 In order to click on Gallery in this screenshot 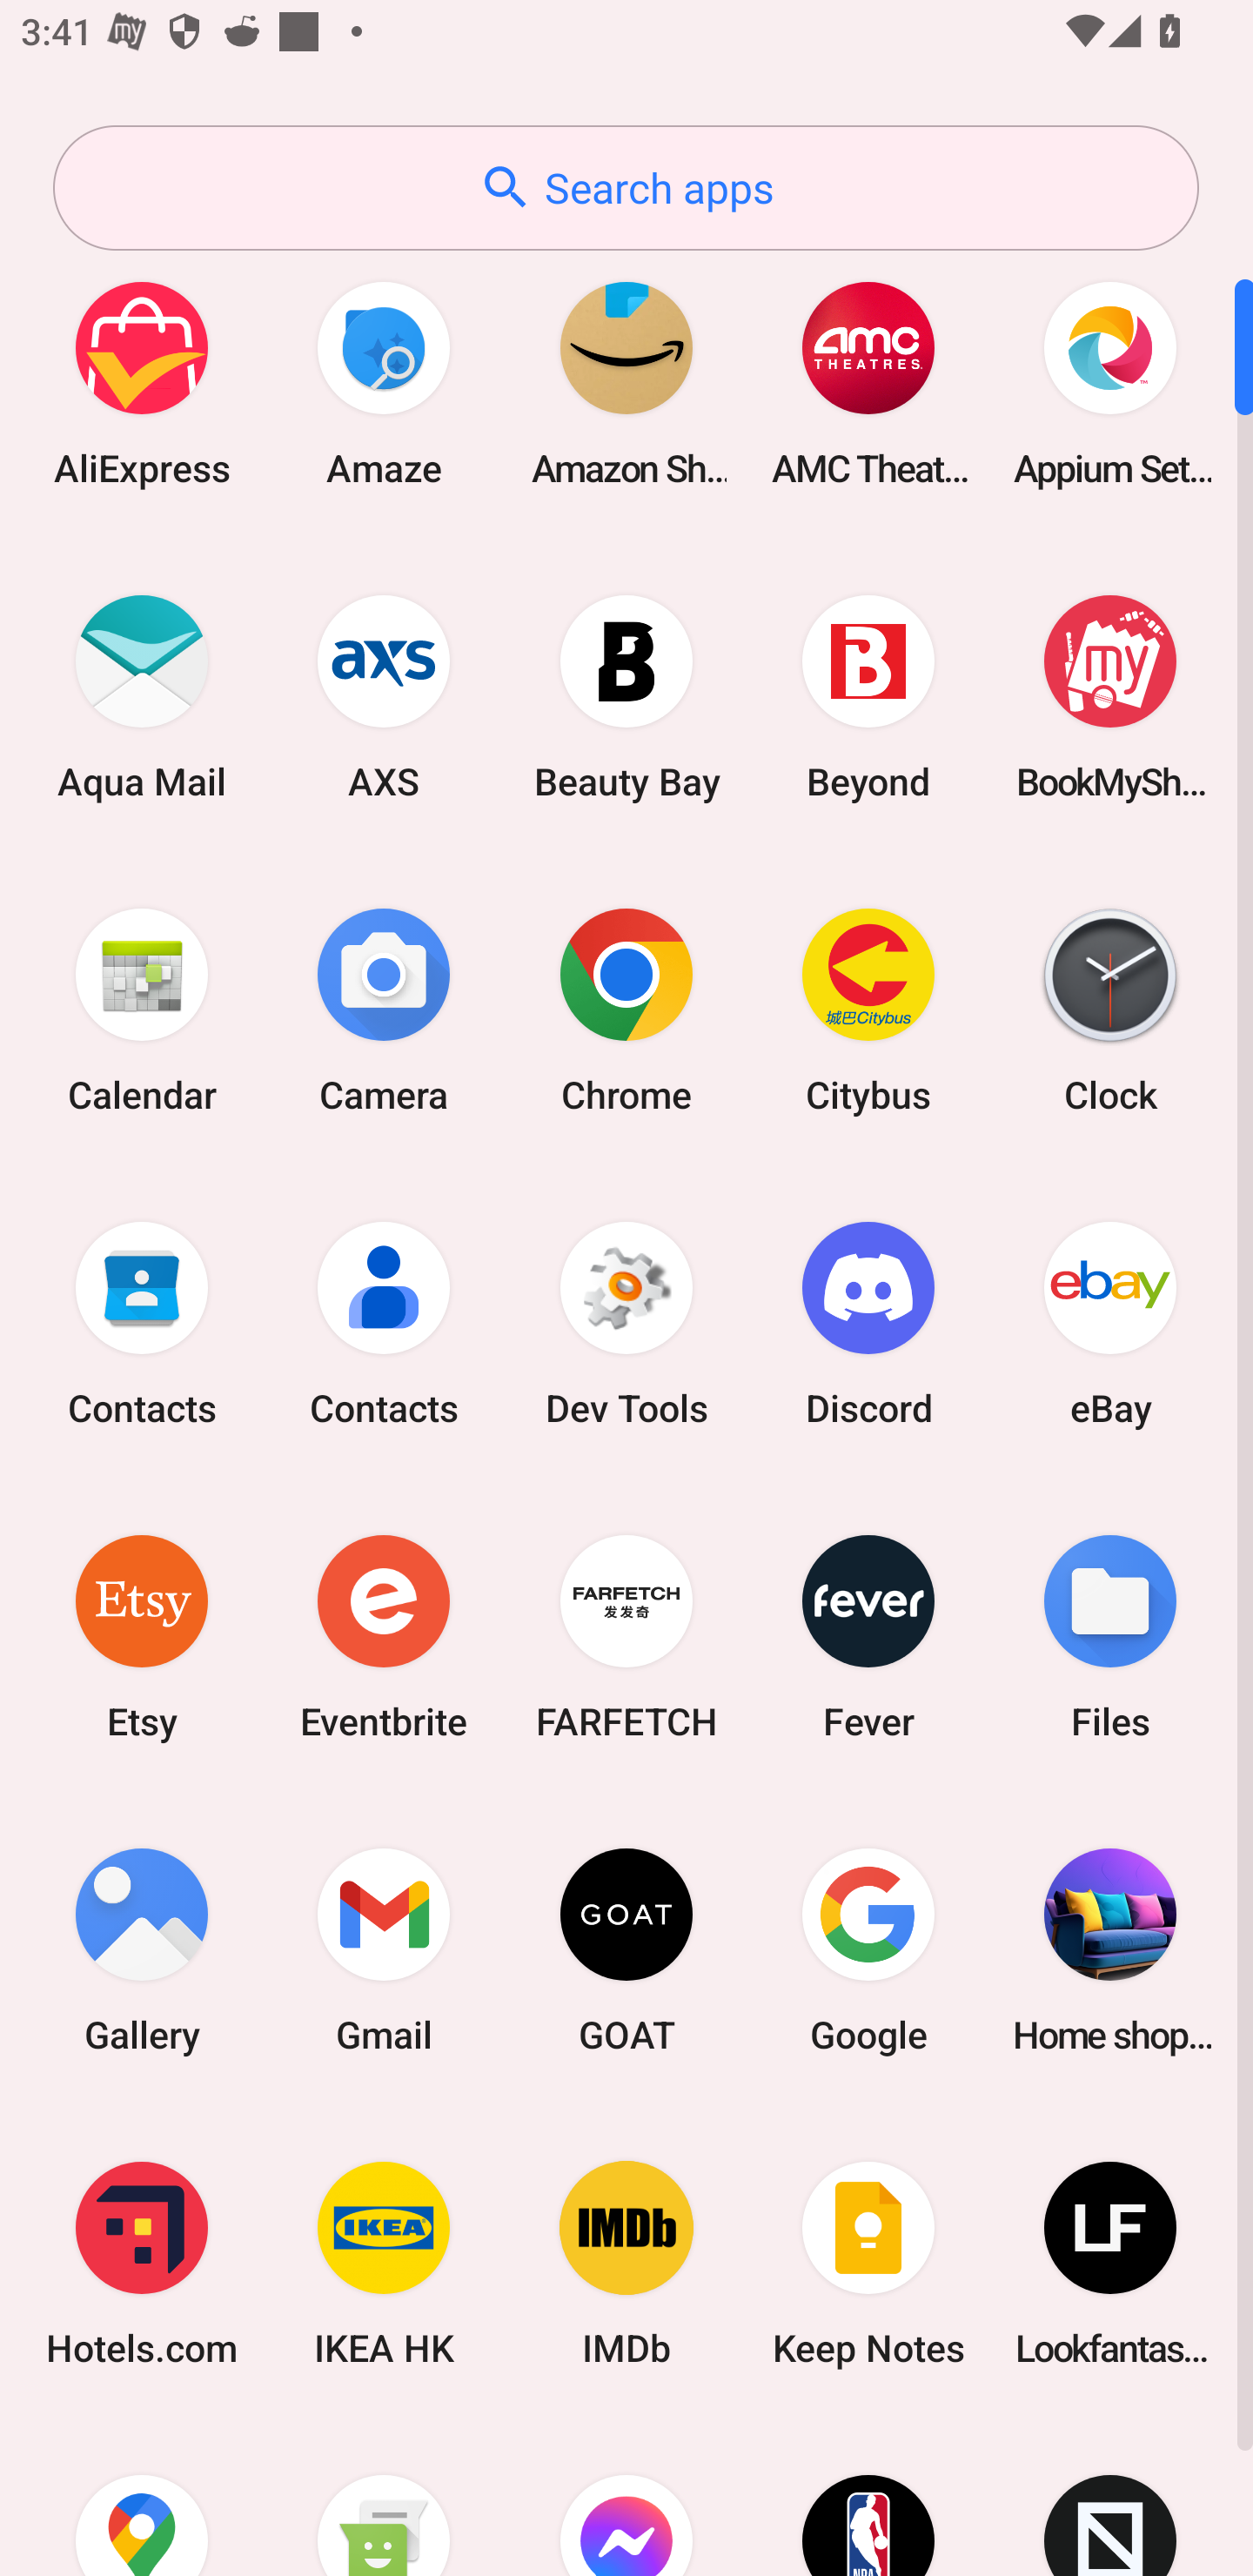, I will do `click(142, 1949)`.